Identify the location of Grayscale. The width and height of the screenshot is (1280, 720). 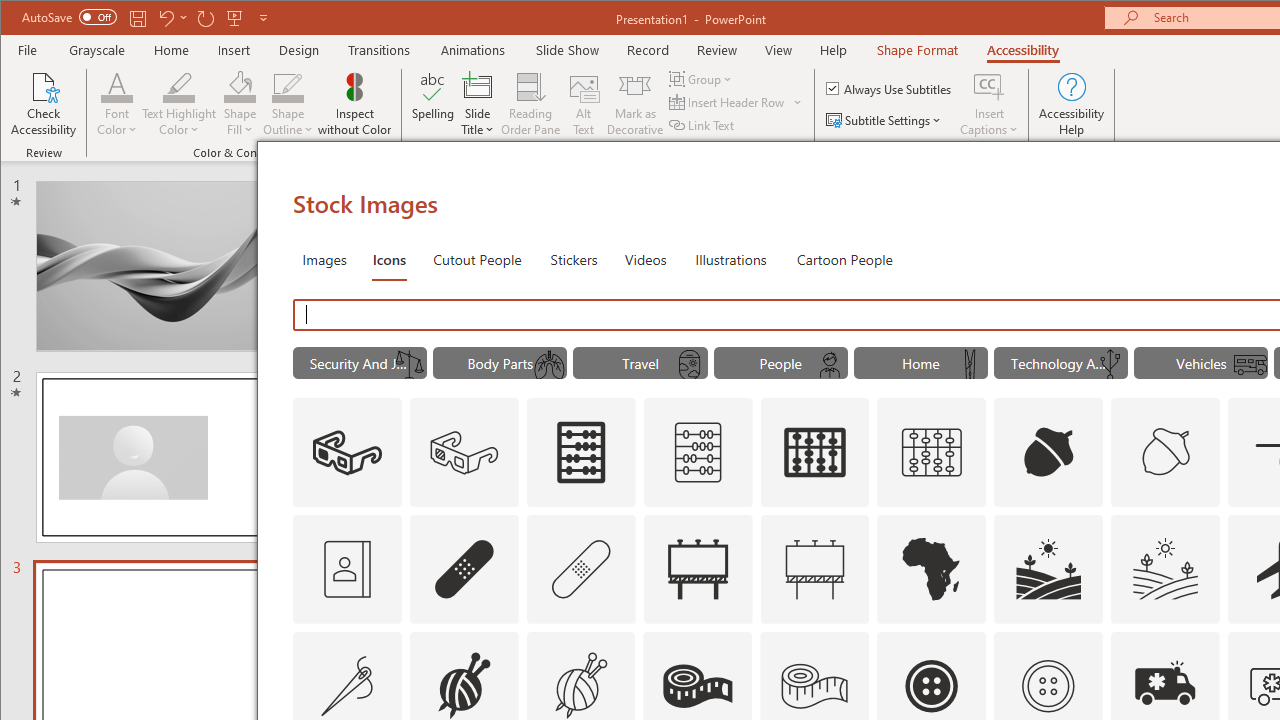
(98, 50).